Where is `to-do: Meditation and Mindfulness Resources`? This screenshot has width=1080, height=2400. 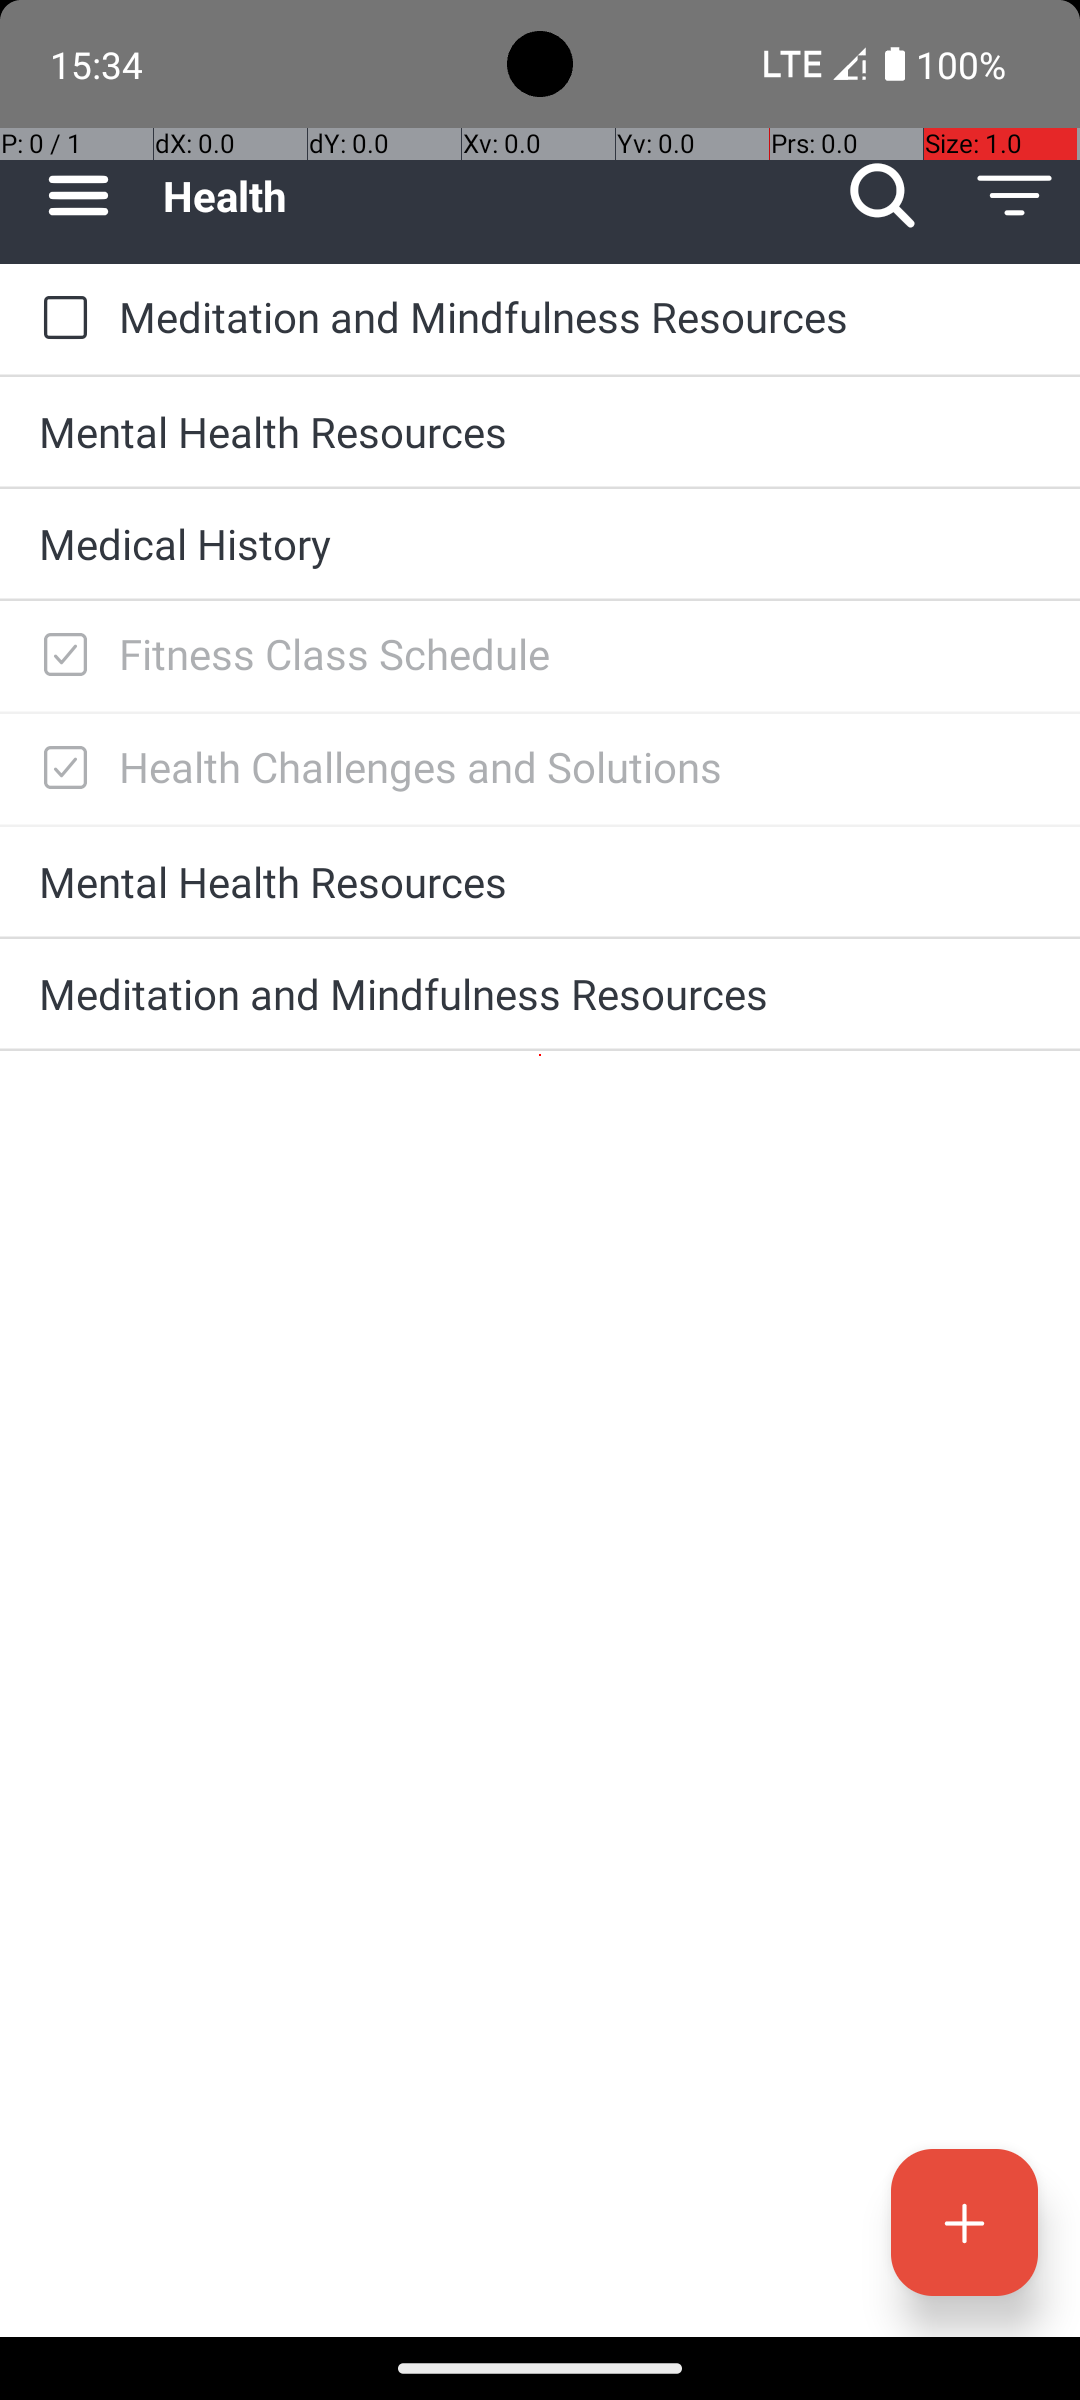
to-do: Meditation and Mindfulness Resources is located at coordinates (60, 319).